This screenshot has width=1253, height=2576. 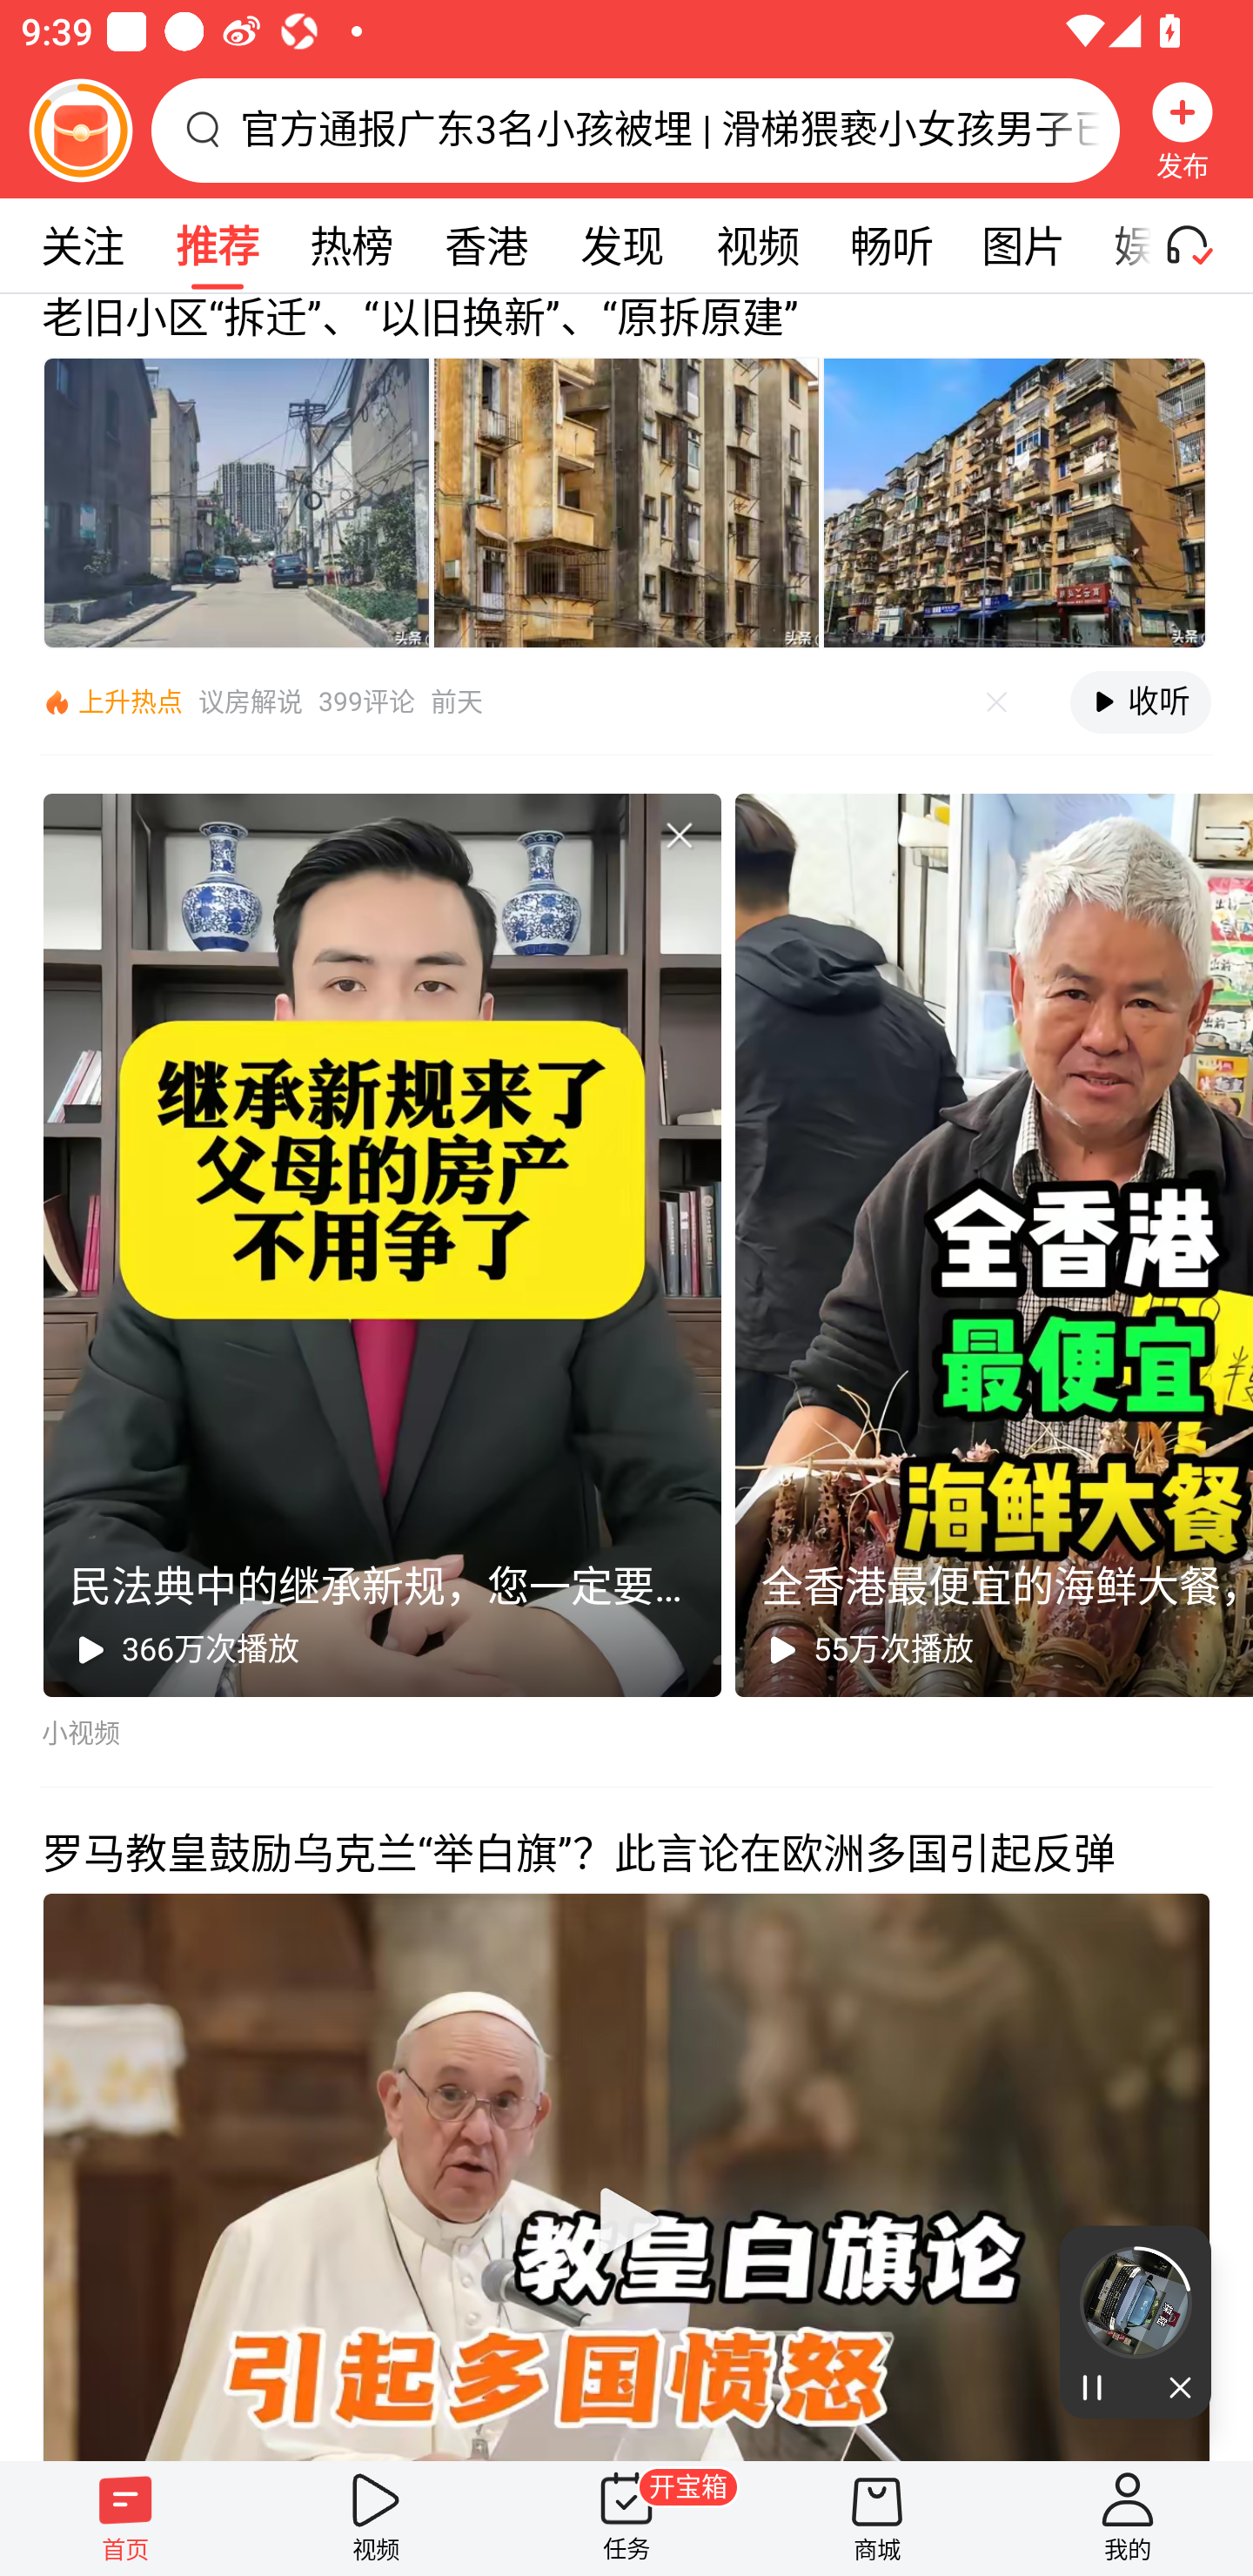 I want to click on 发现, so click(x=621, y=245).